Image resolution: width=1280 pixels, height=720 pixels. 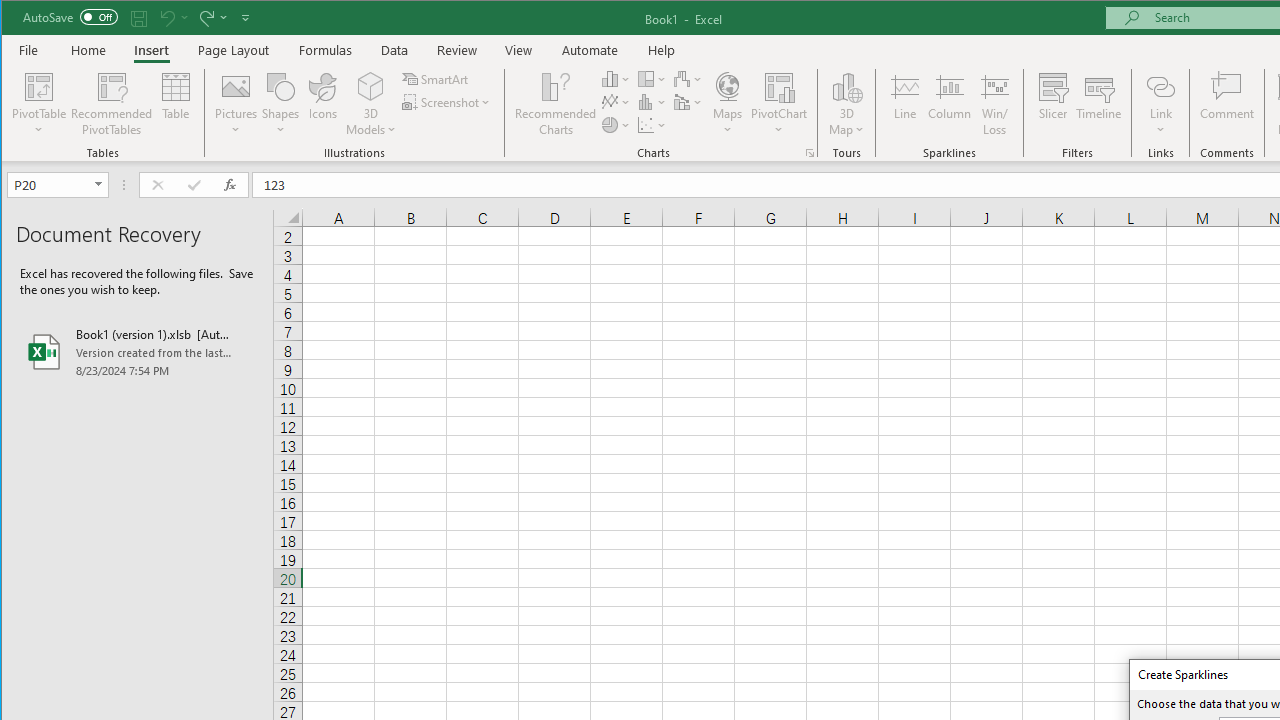 What do you see at coordinates (995, 104) in the screenshot?
I see `Win/Loss` at bounding box center [995, 104].